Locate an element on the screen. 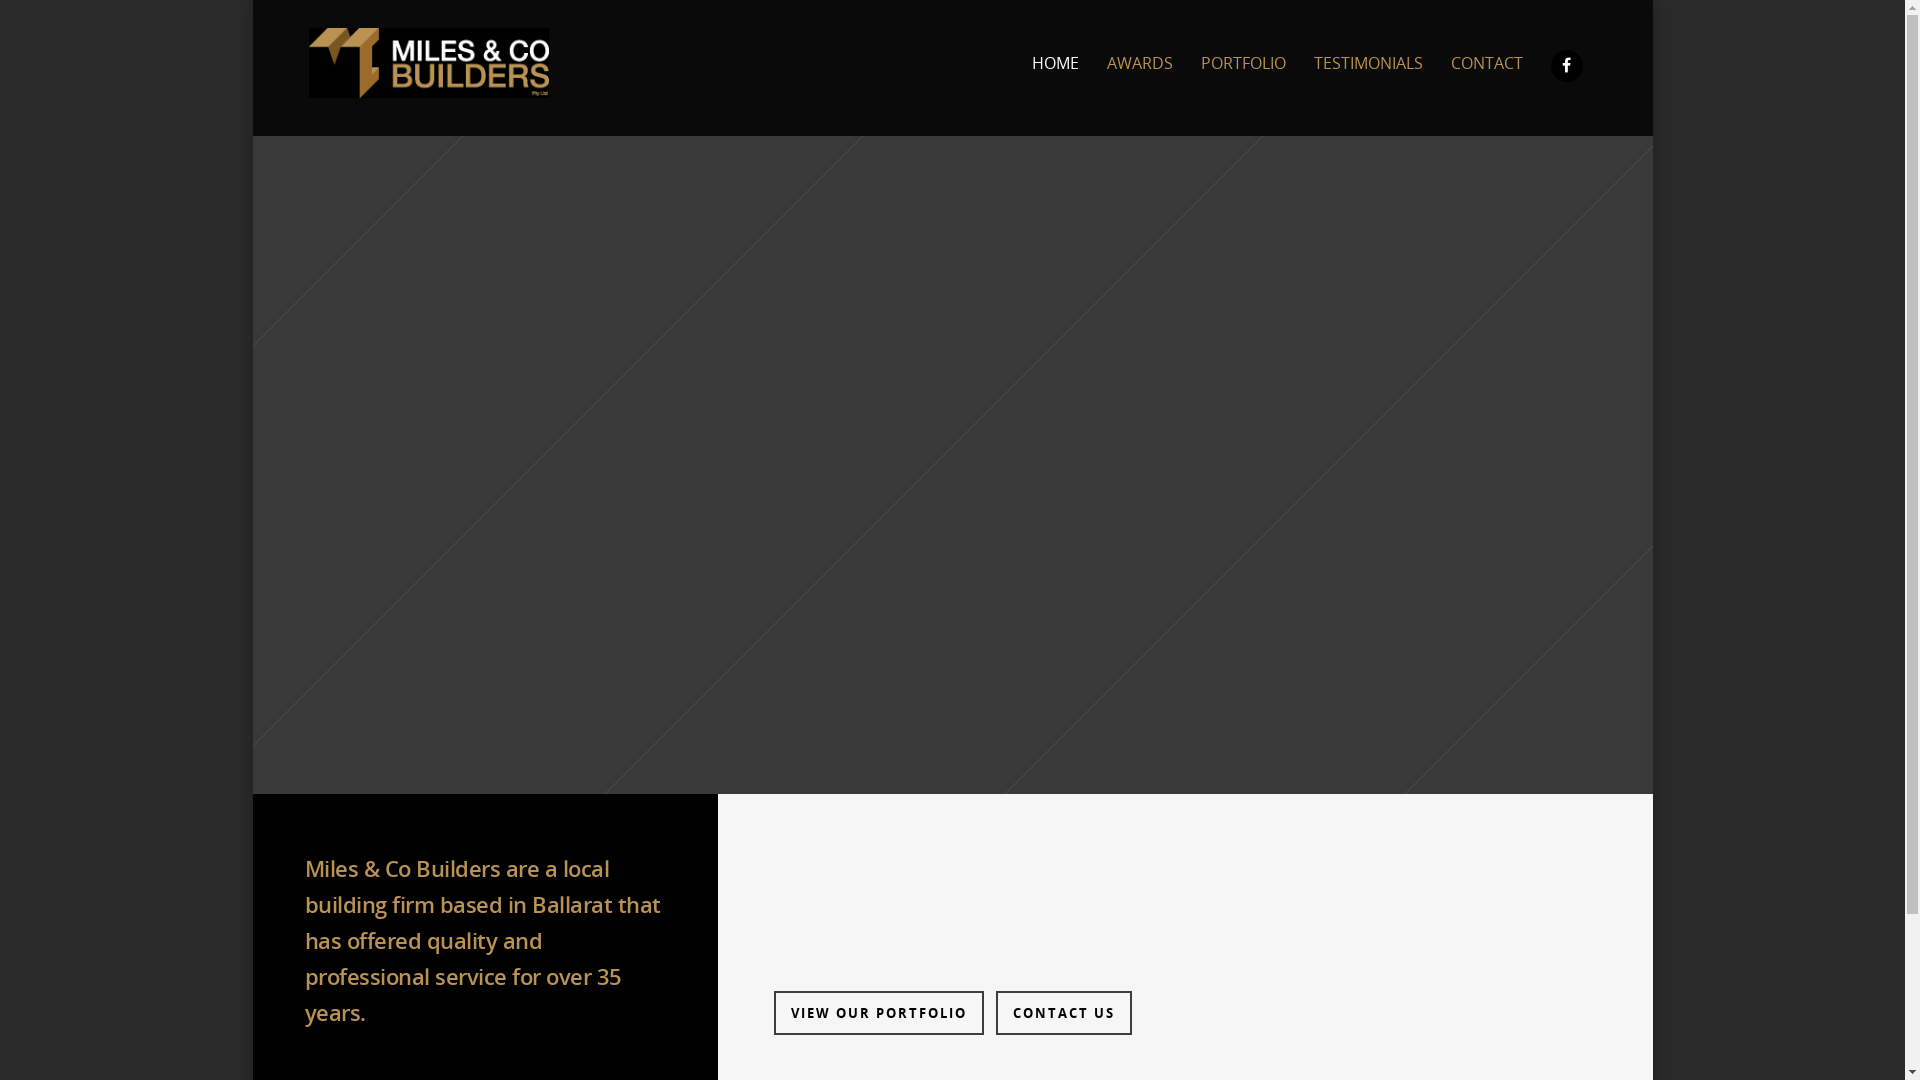 The width and height of the screenshot is (1920, 1080). CONTACT US is located at coordinates (1064, 1012).